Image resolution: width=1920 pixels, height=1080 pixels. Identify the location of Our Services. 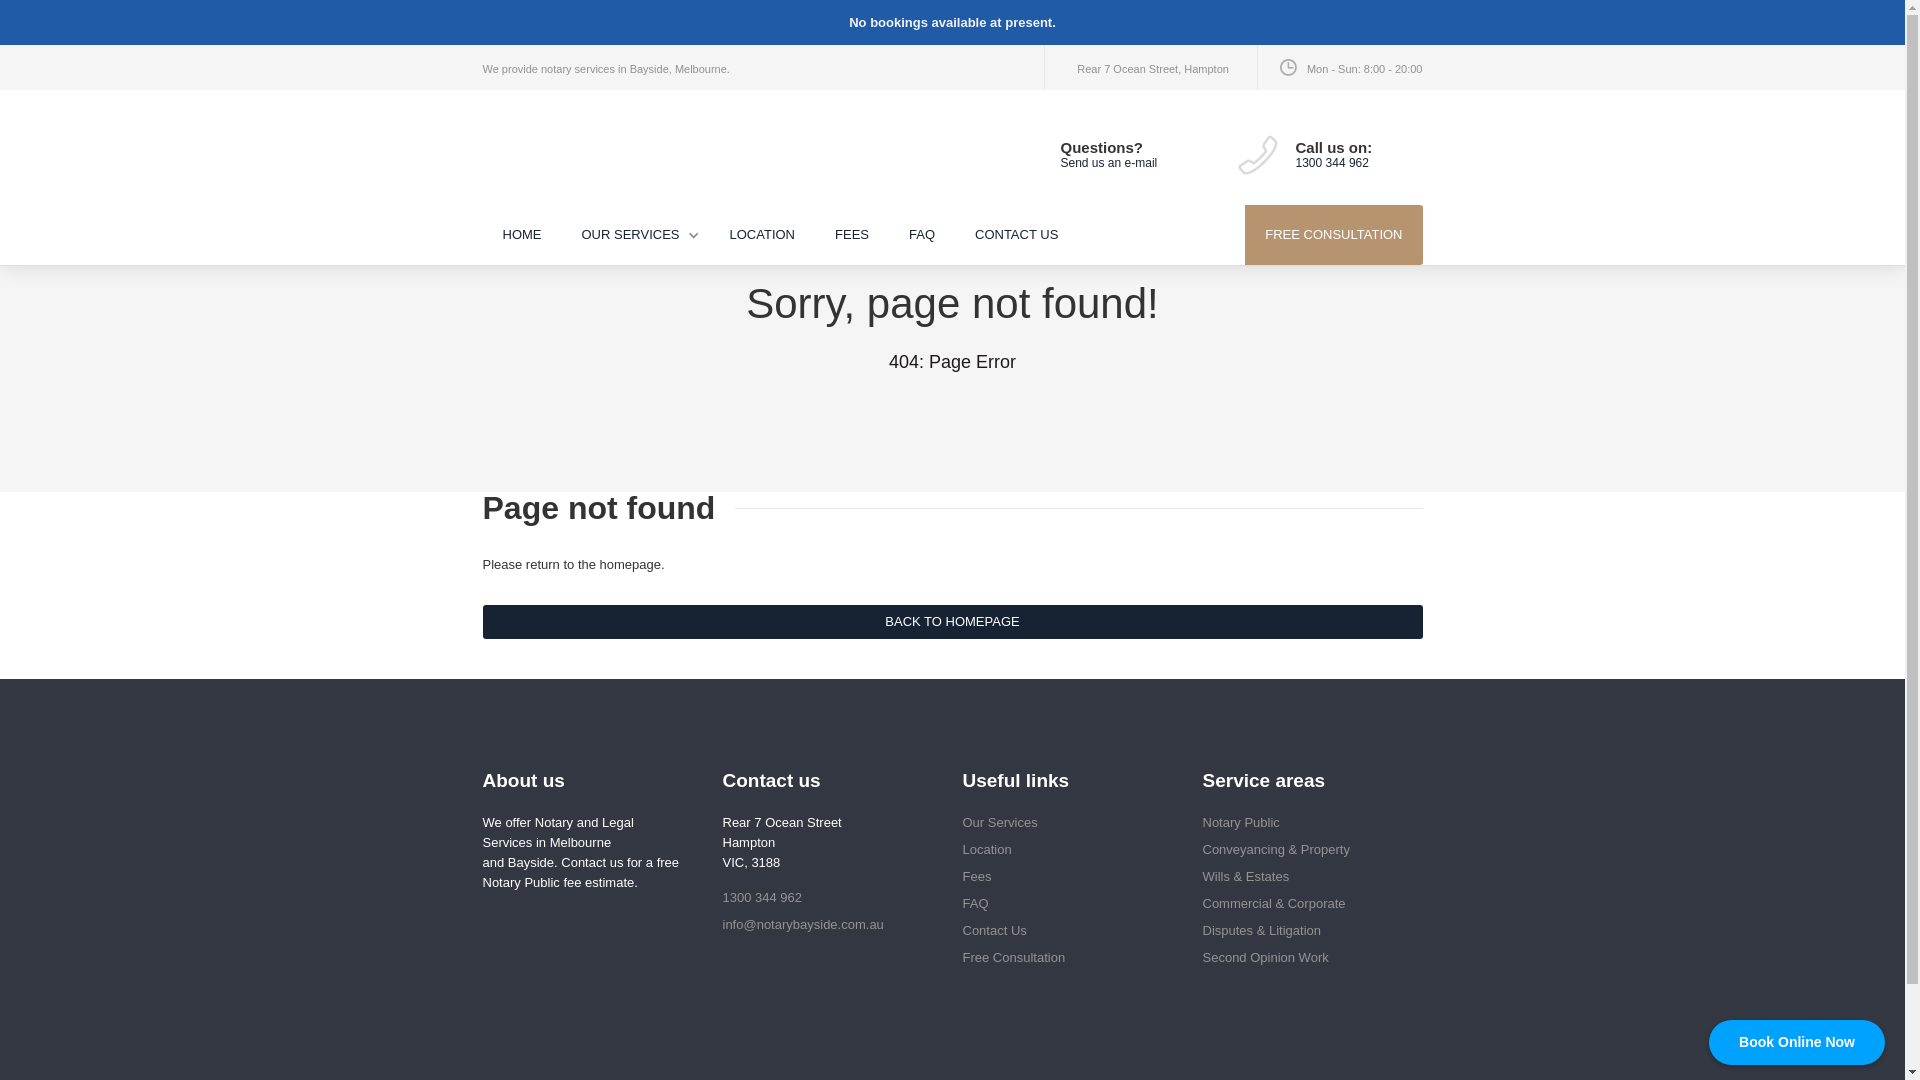
(1061, 823).